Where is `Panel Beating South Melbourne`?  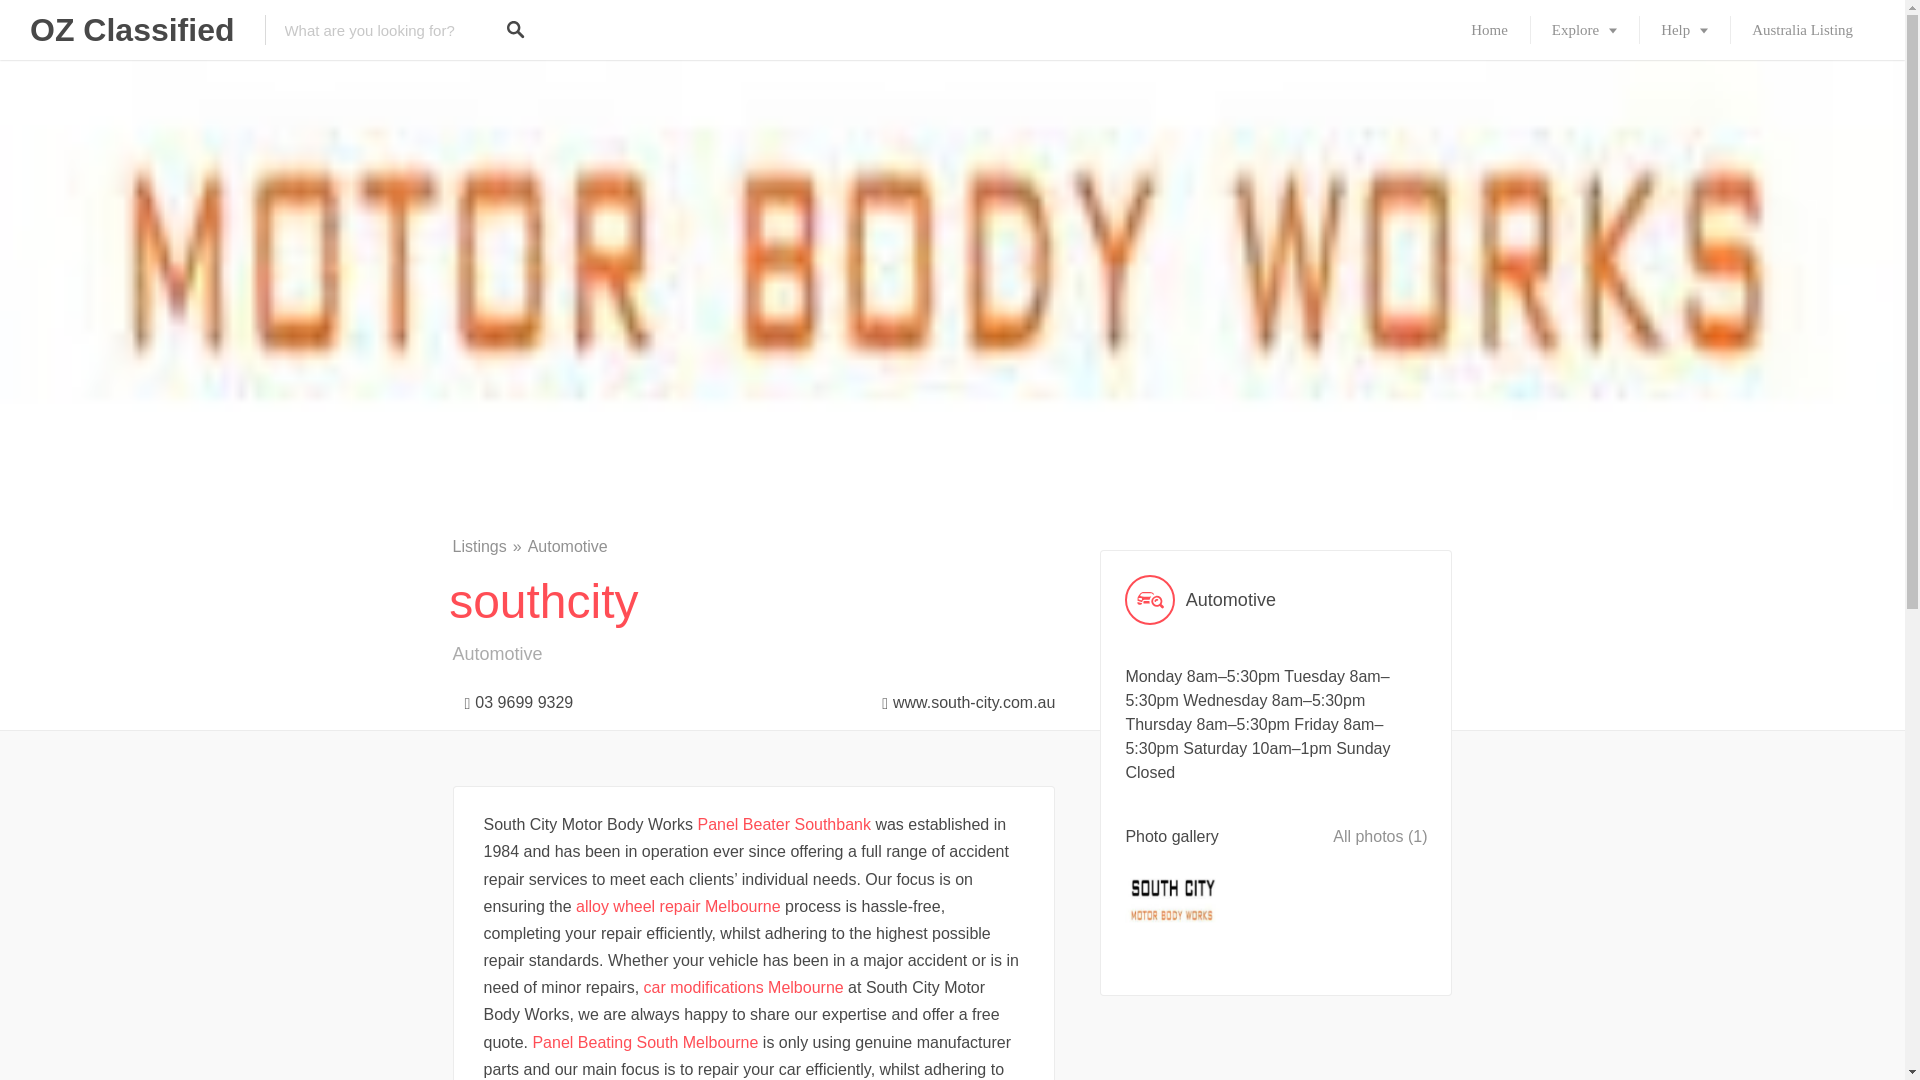
Panel Beating South Melbourne is located at coordinates (644, 1042).